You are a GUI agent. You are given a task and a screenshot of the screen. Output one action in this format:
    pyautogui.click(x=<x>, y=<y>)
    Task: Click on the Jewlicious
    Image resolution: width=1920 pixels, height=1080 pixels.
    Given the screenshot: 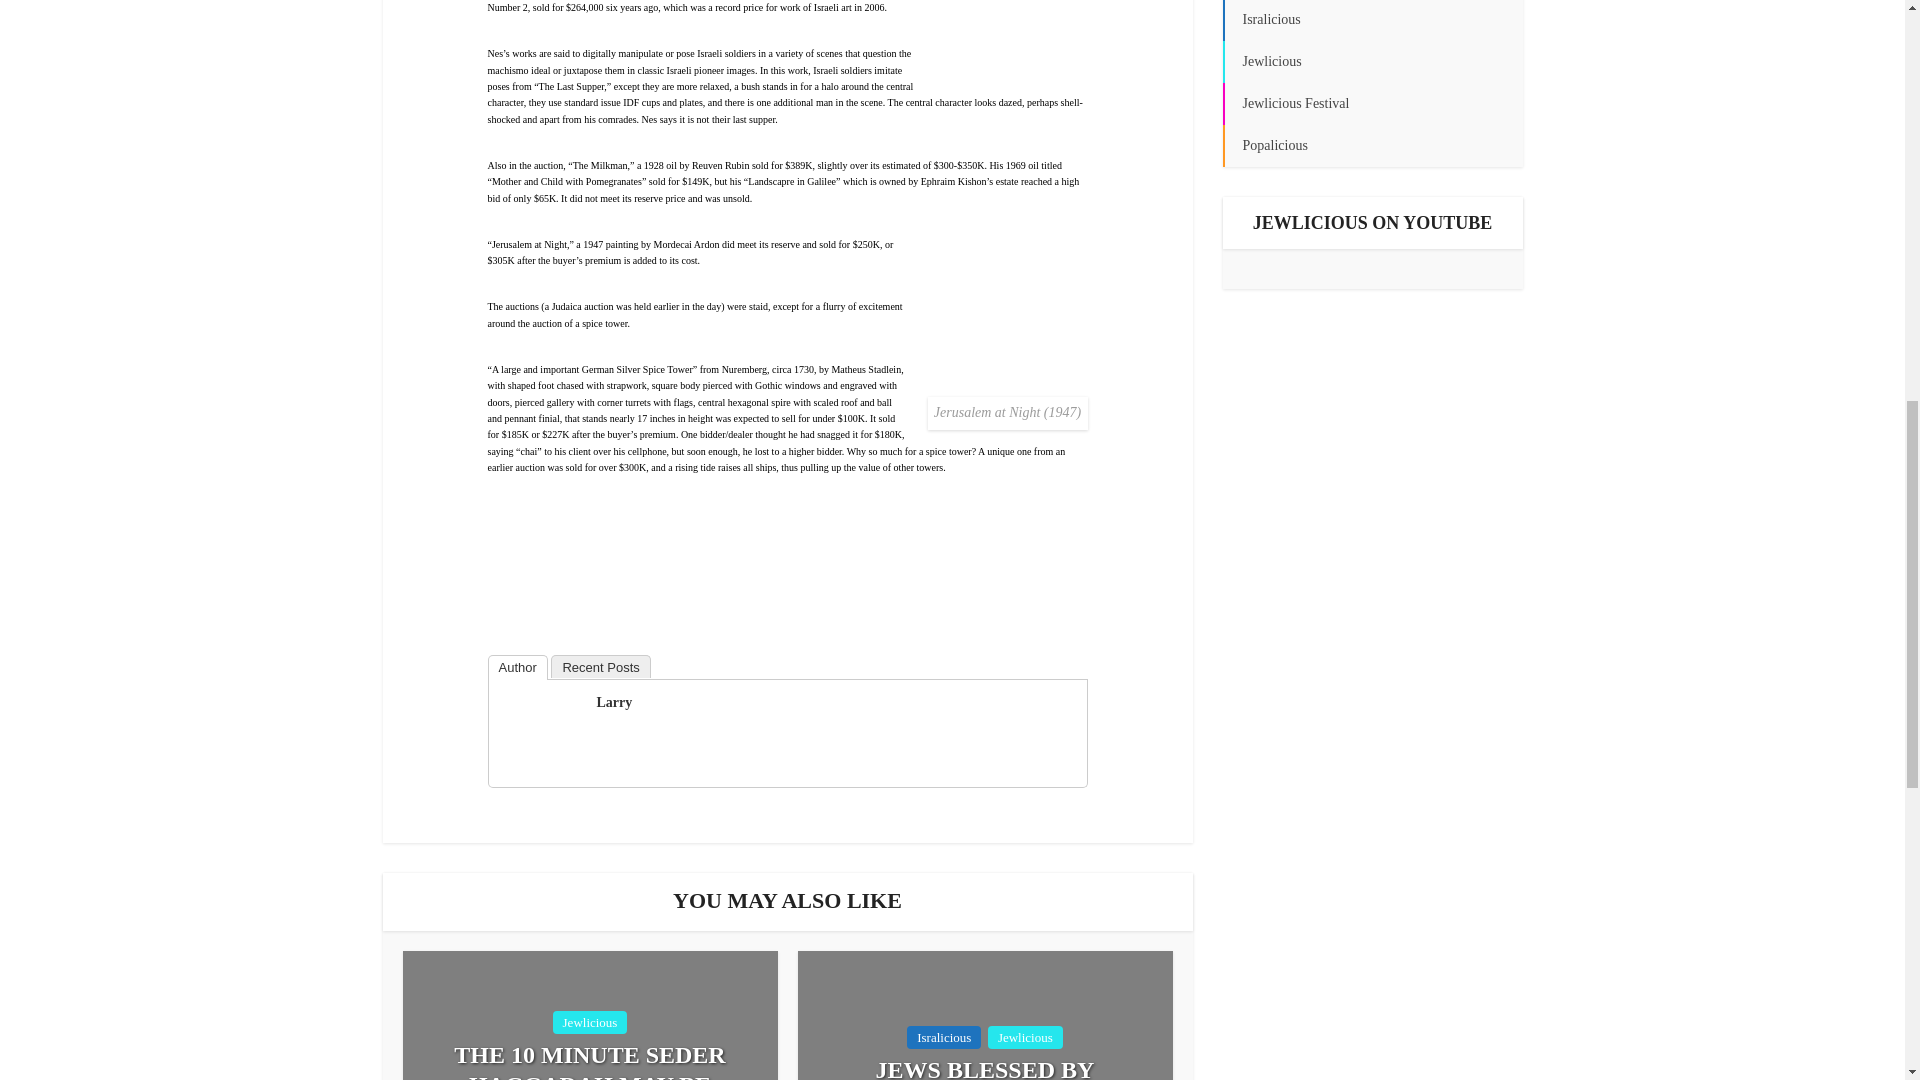 What is the action you would take?
    pyautogui.click(x=590, y=1022)
    